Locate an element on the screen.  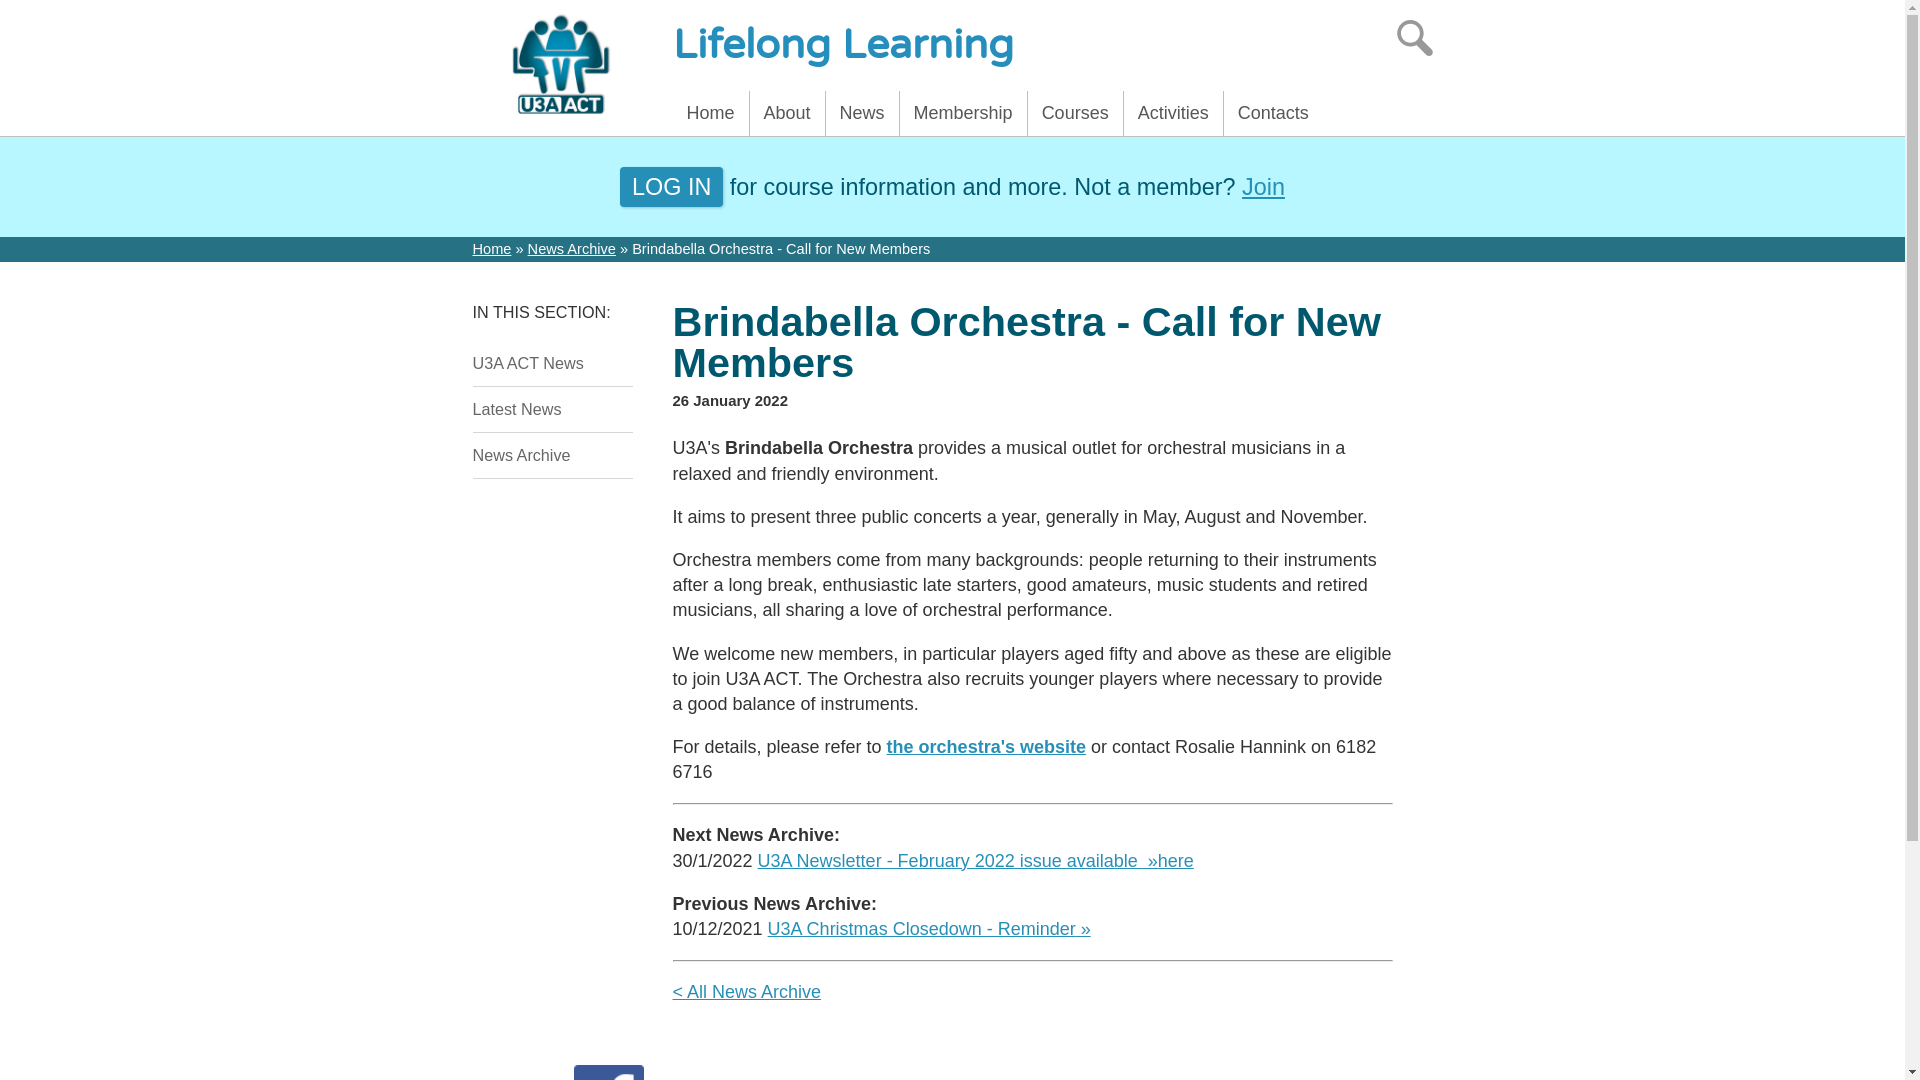
News is located at coordinates (862, 114).